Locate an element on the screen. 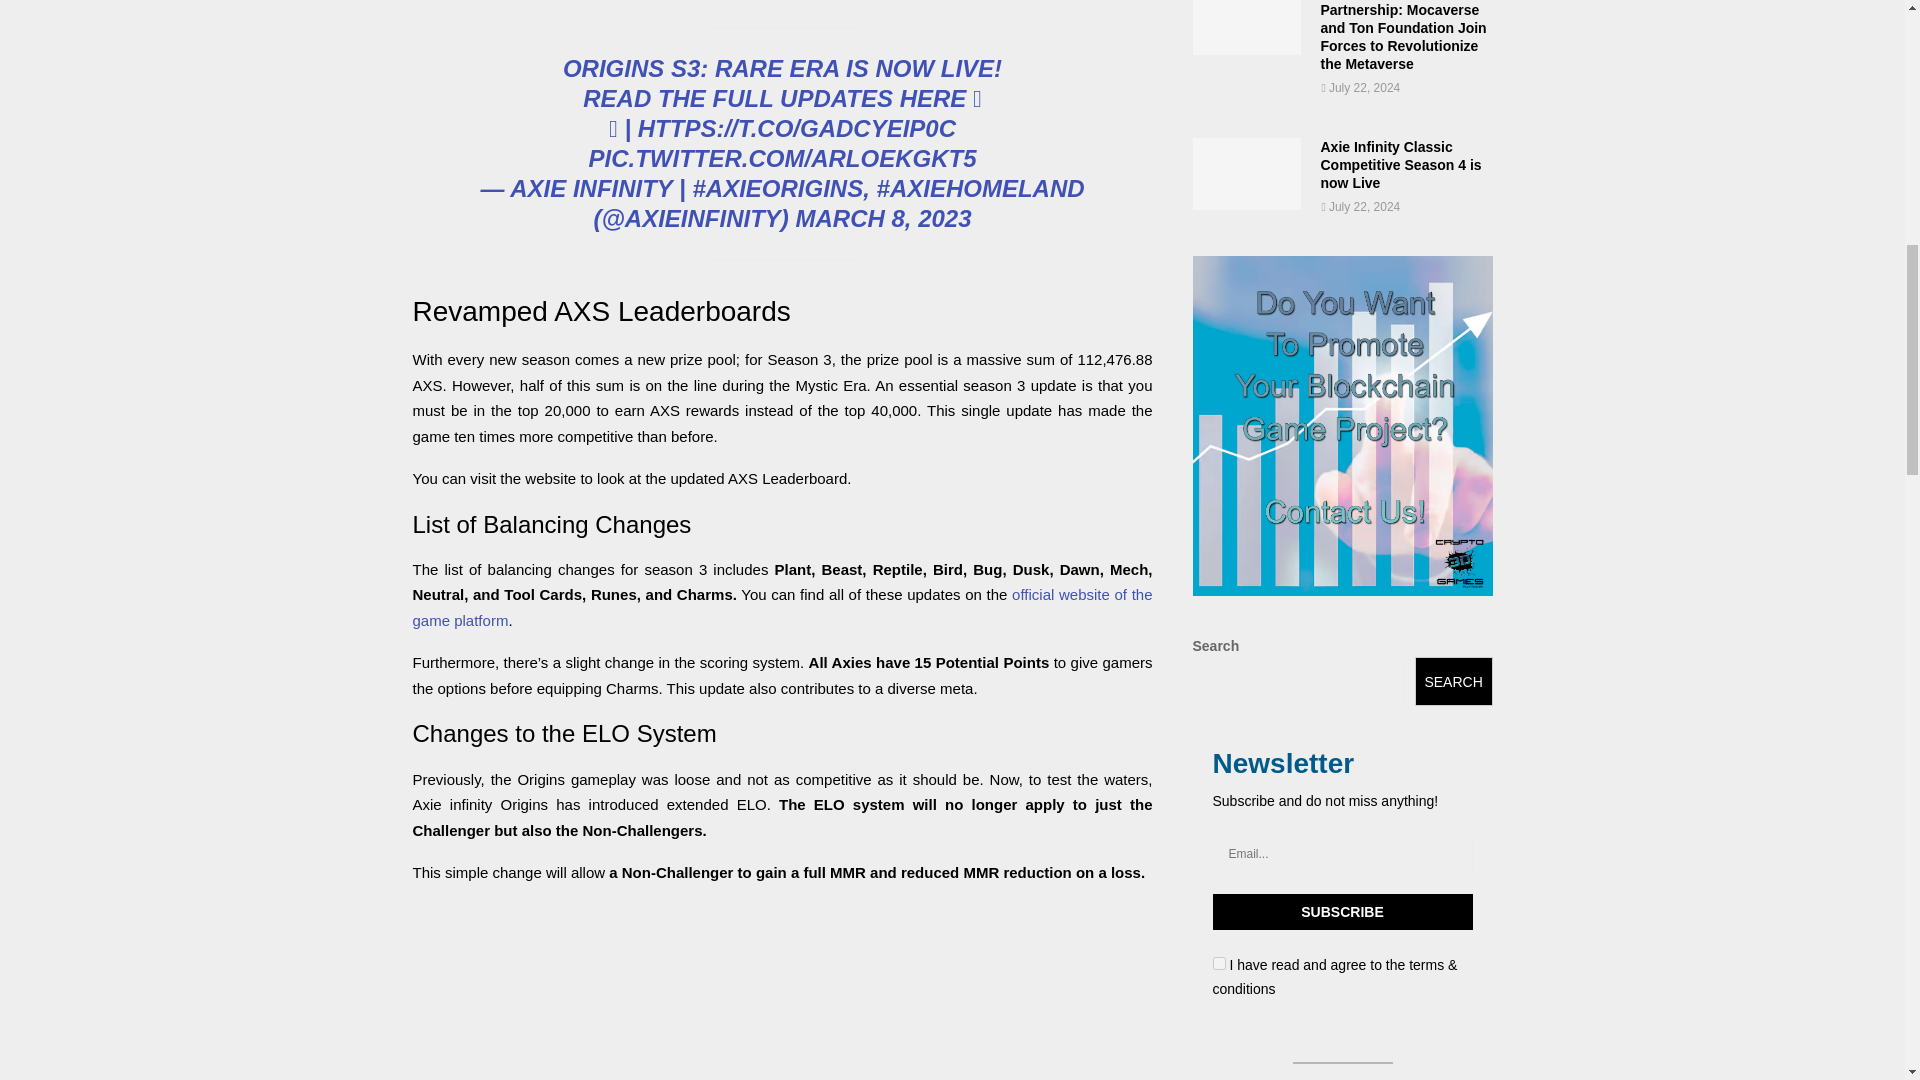 The image size is (1920, 1080). 1 is located at coordinates (1218, 962).